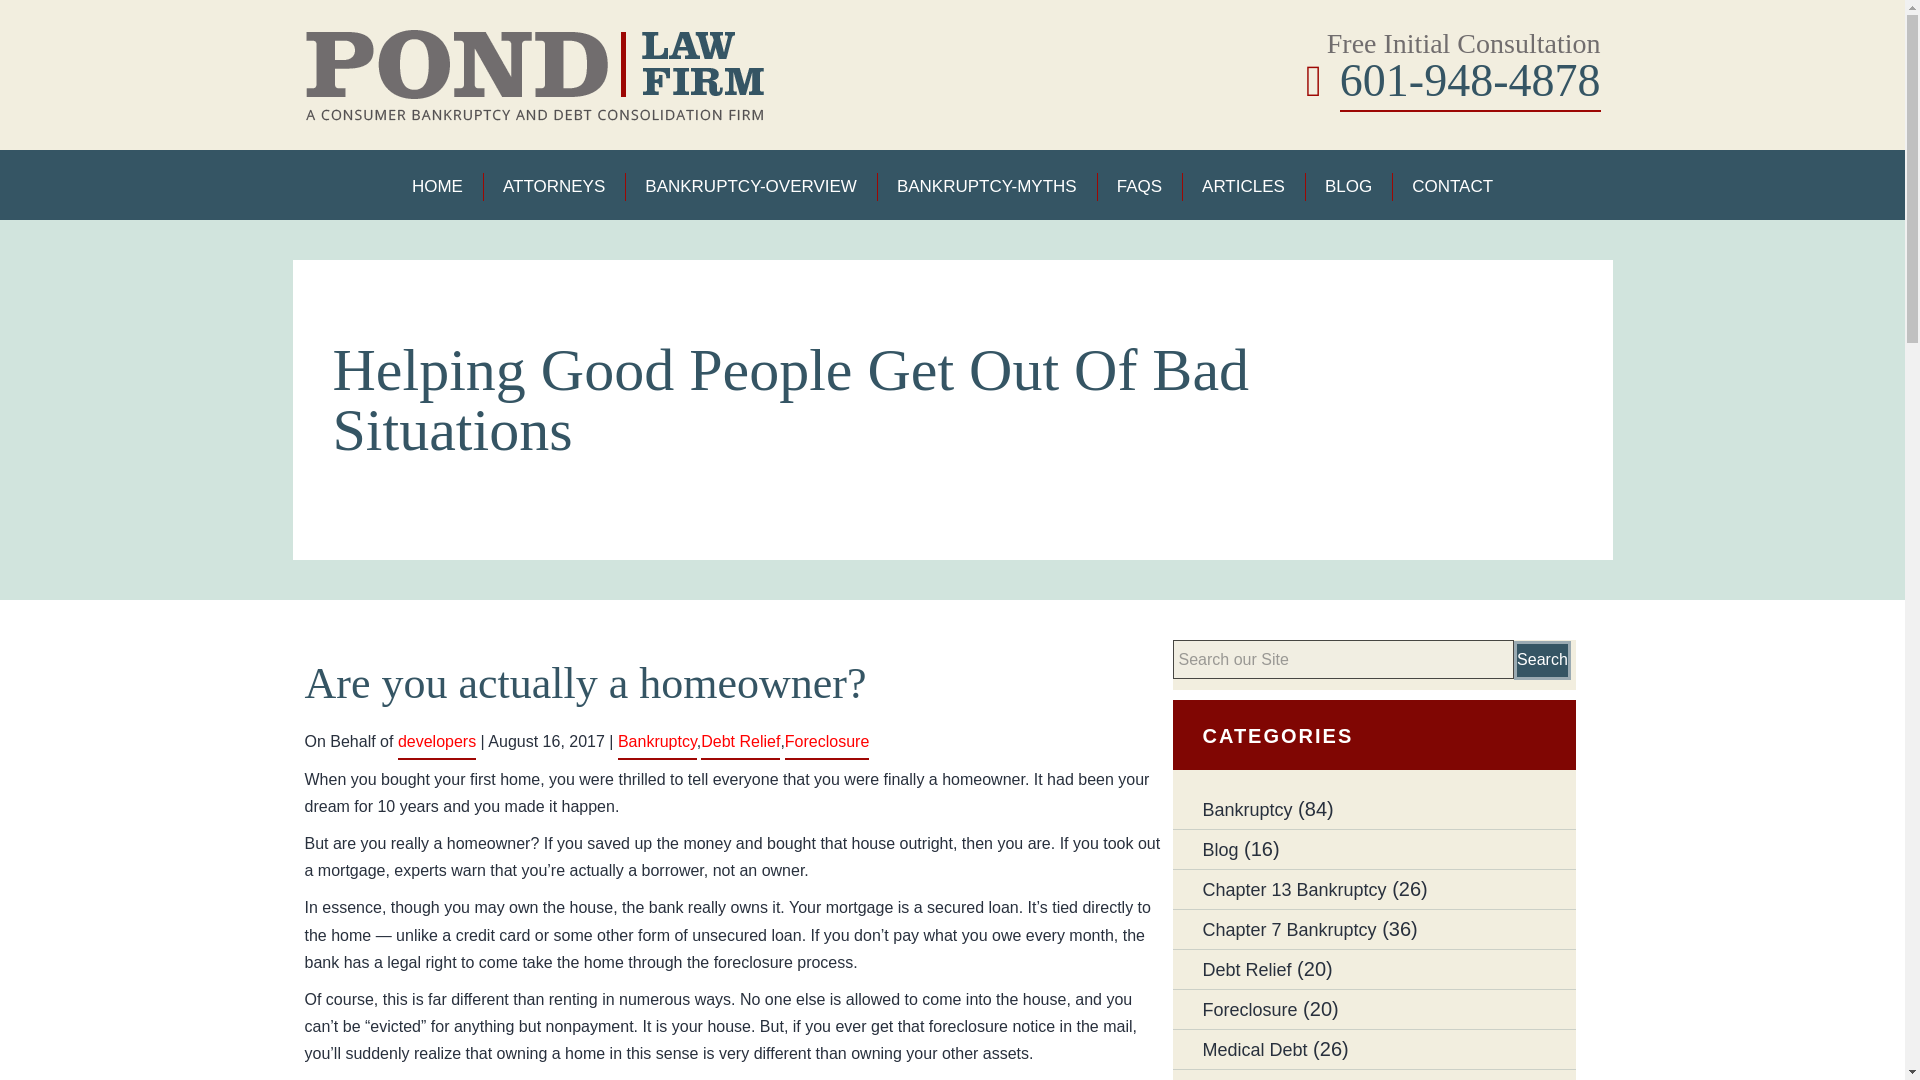  Describe the element at coordinates (1254, 1050) in the screenshot. I see `Medical Debt` at that location.